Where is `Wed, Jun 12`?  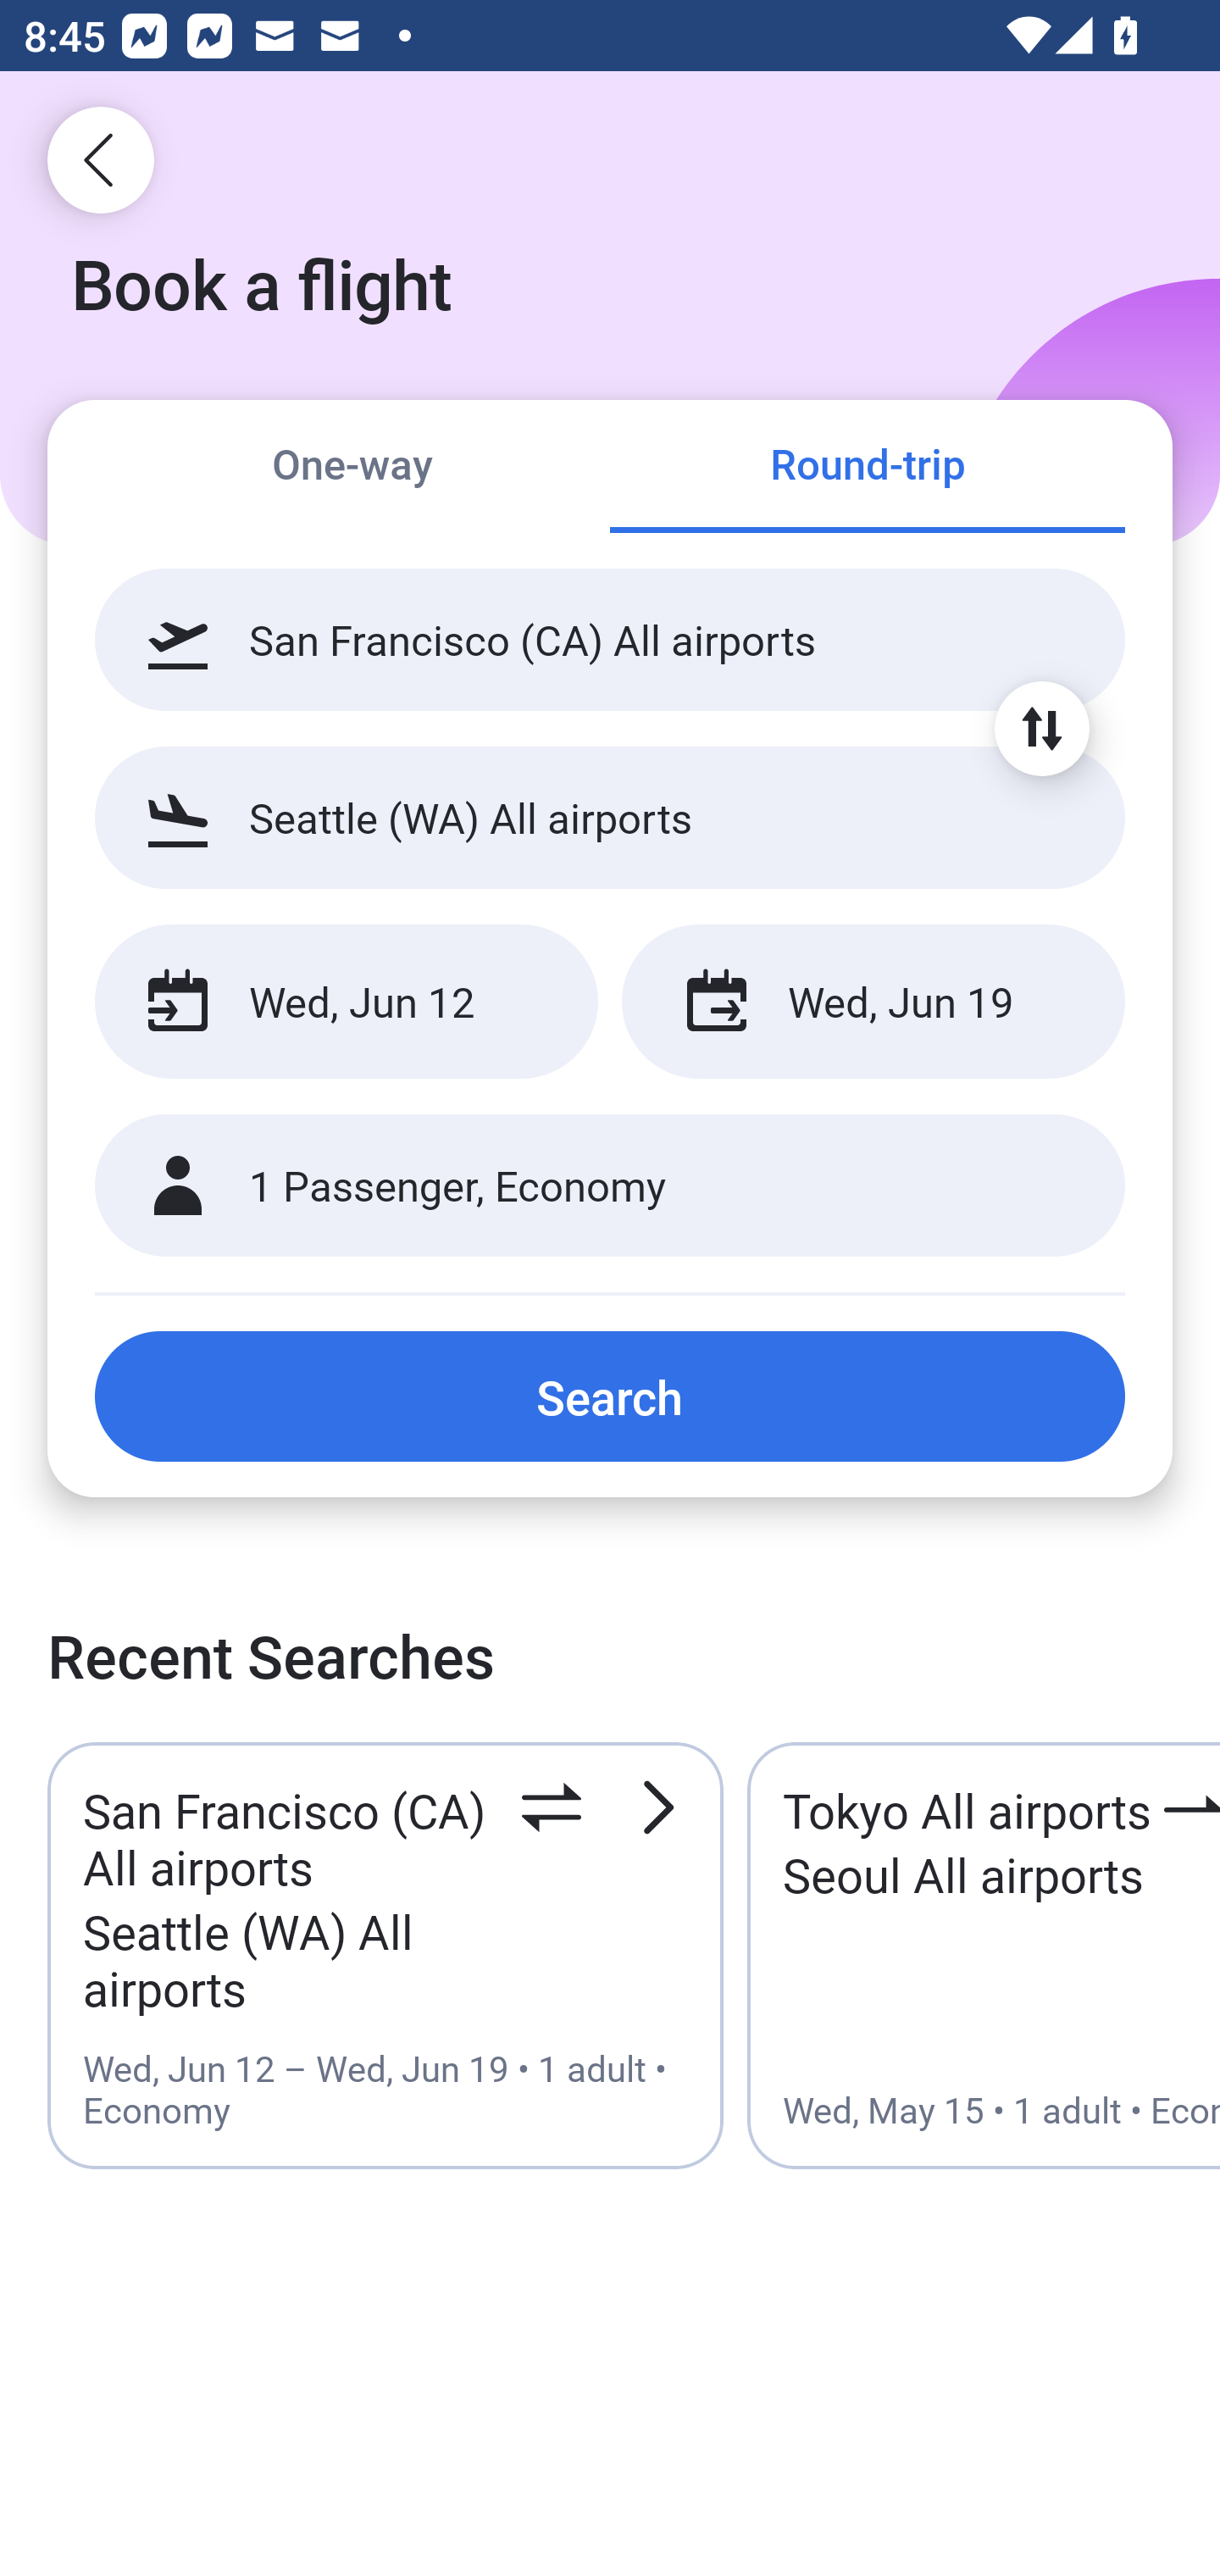
Wed, Jun 12 is located at coordinates (346, 1002).